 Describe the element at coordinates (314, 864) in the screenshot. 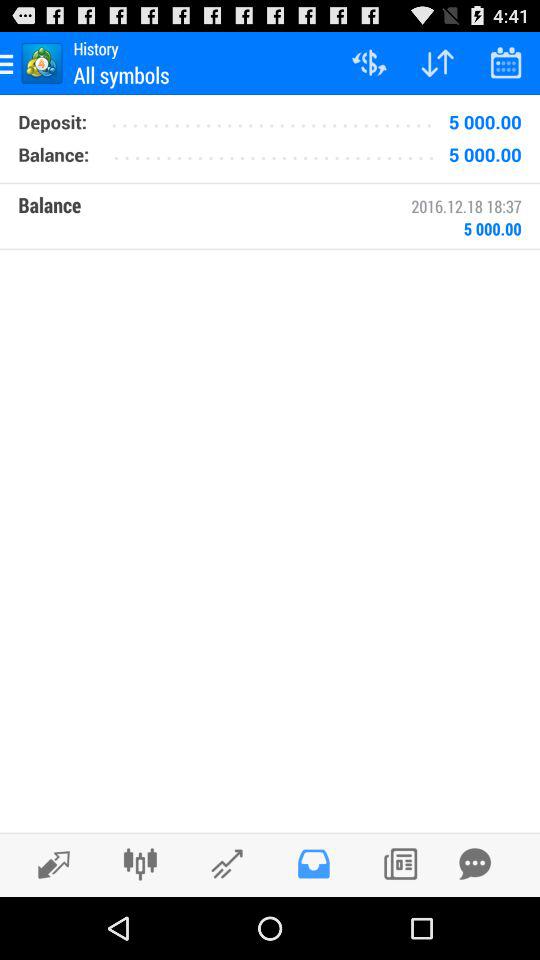

I see `access messages` at that location.